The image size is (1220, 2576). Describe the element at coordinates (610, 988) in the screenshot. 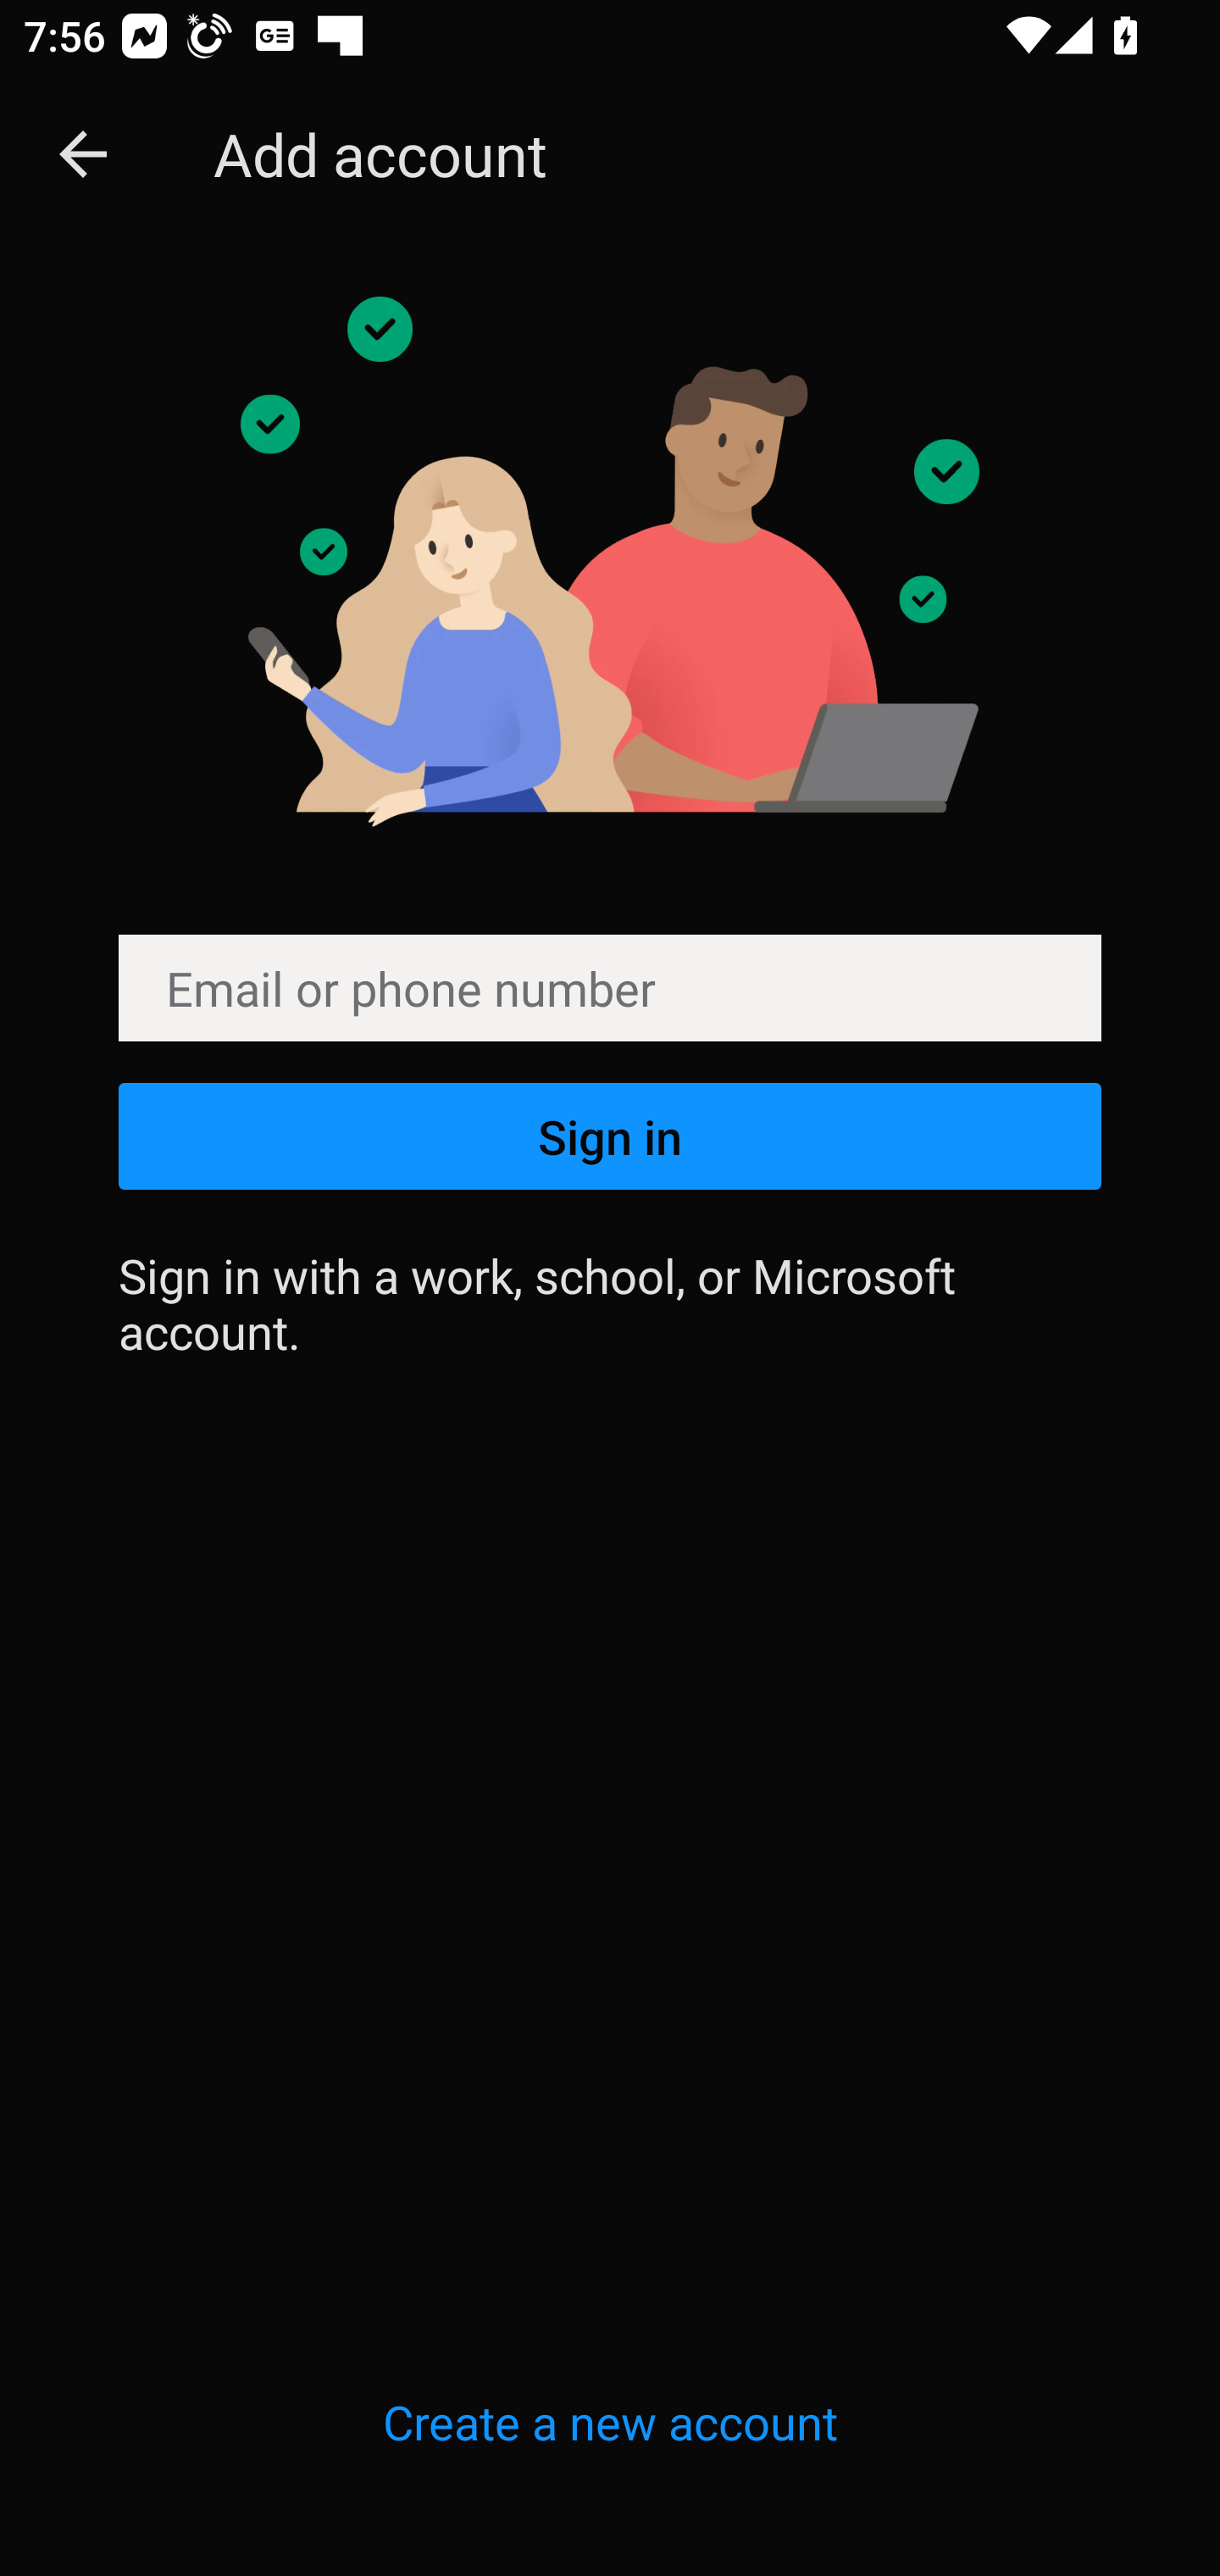

I see `Email or phone number` at that location.